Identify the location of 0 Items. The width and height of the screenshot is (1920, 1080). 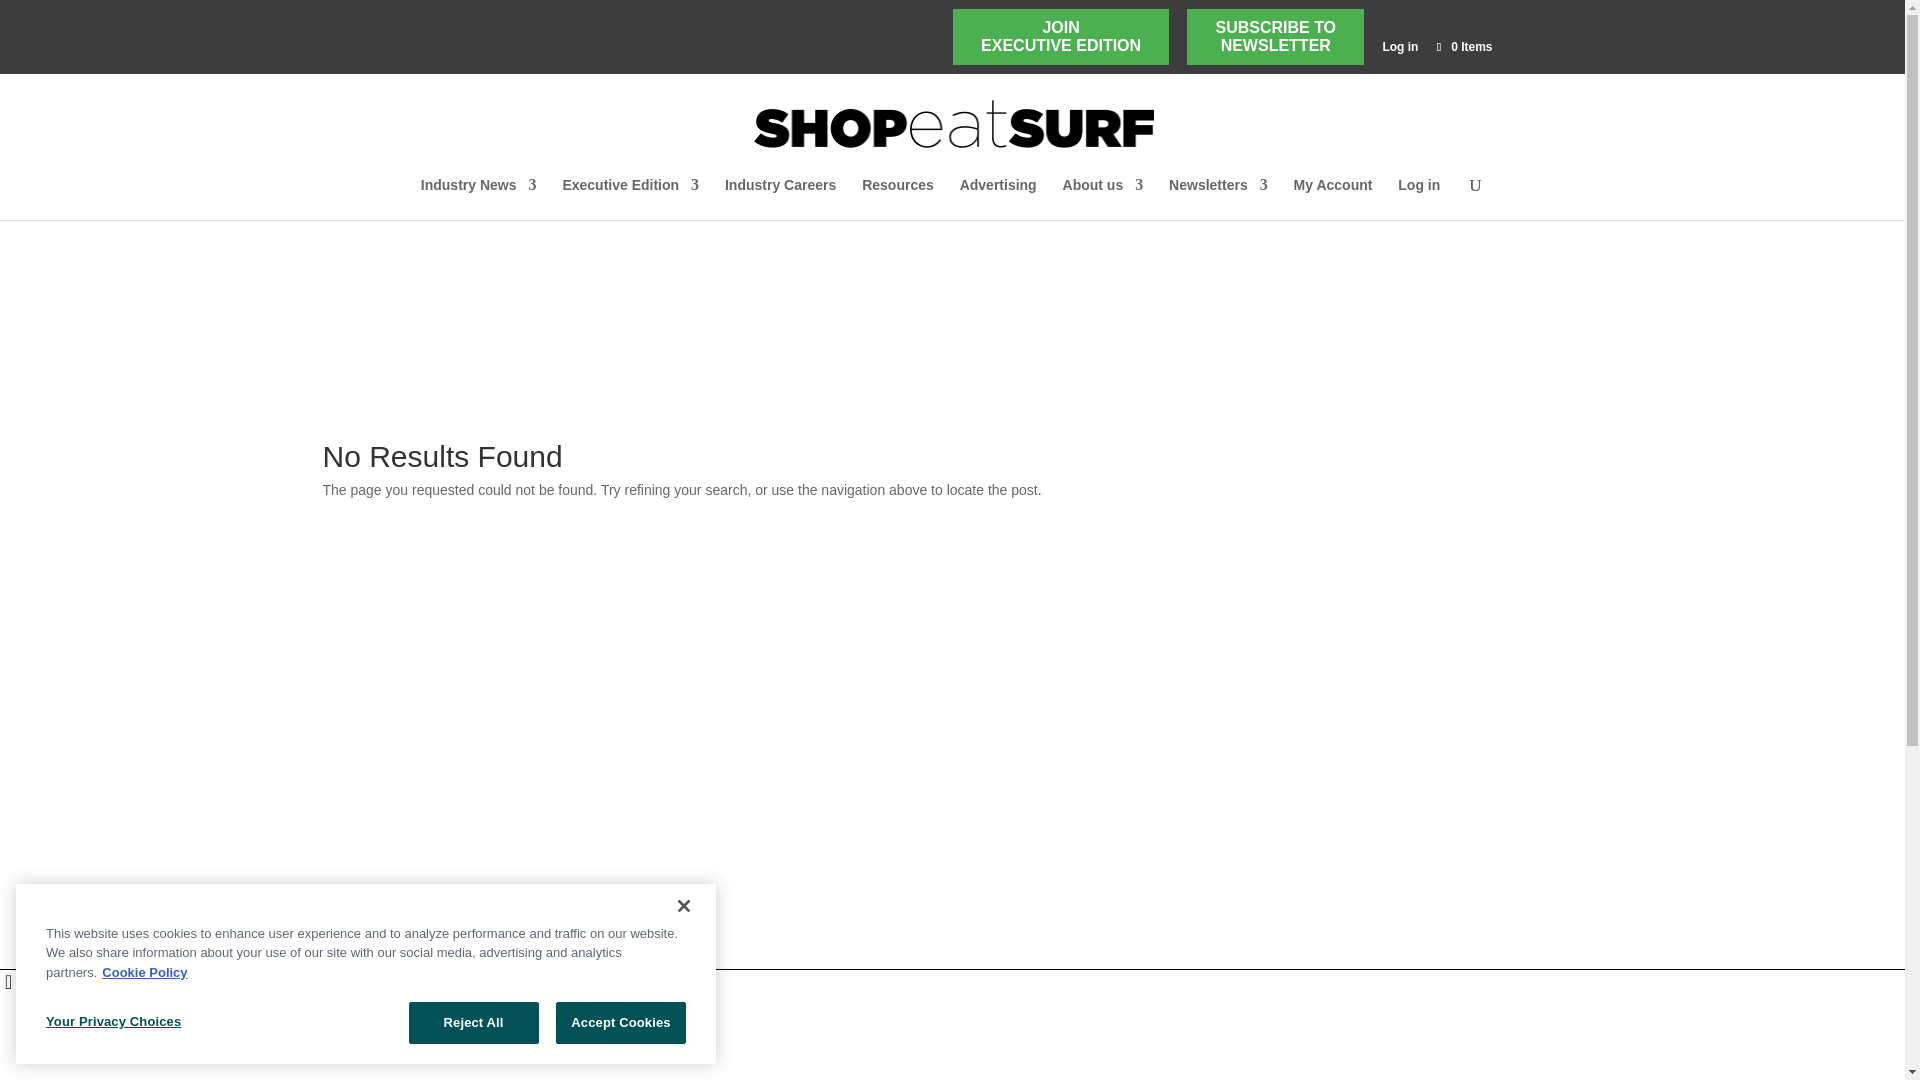
(1462, 46).